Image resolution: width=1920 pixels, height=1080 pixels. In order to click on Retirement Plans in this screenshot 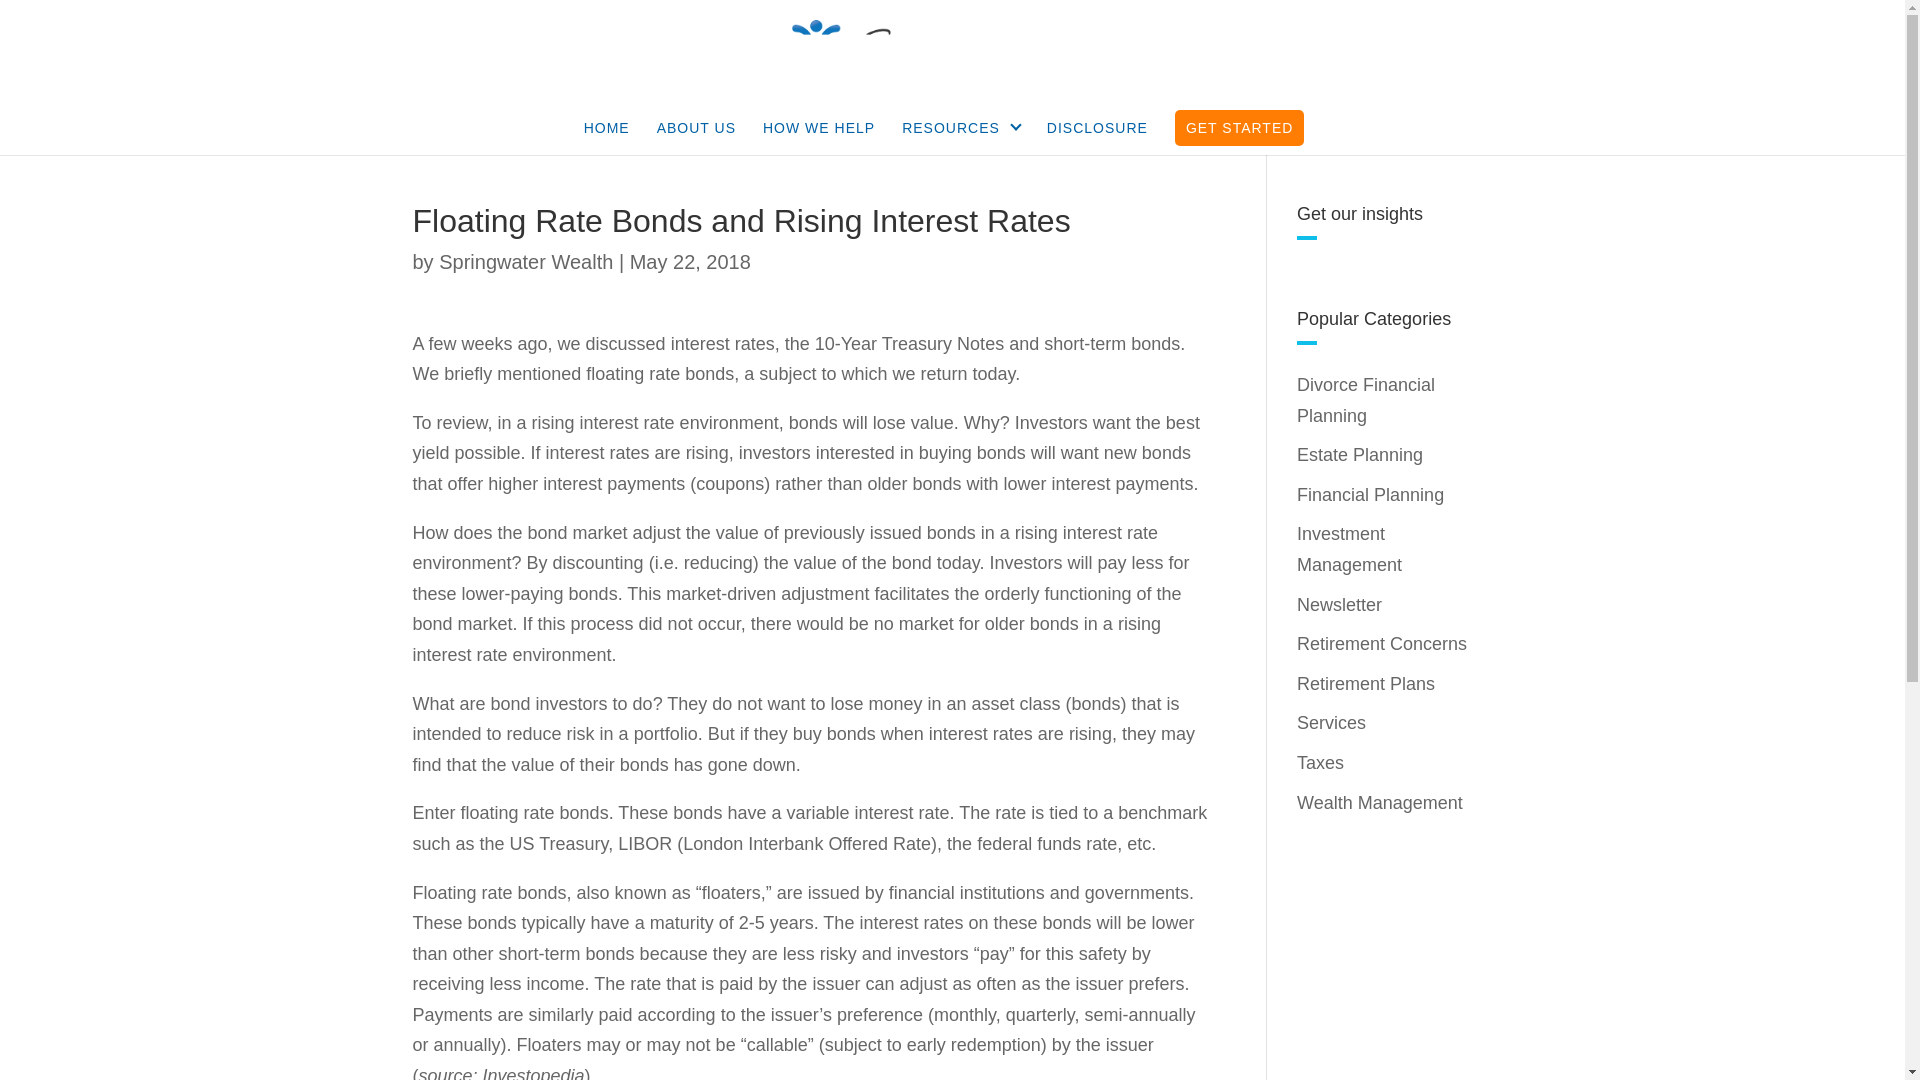, I will do `click(1366, 684)`.